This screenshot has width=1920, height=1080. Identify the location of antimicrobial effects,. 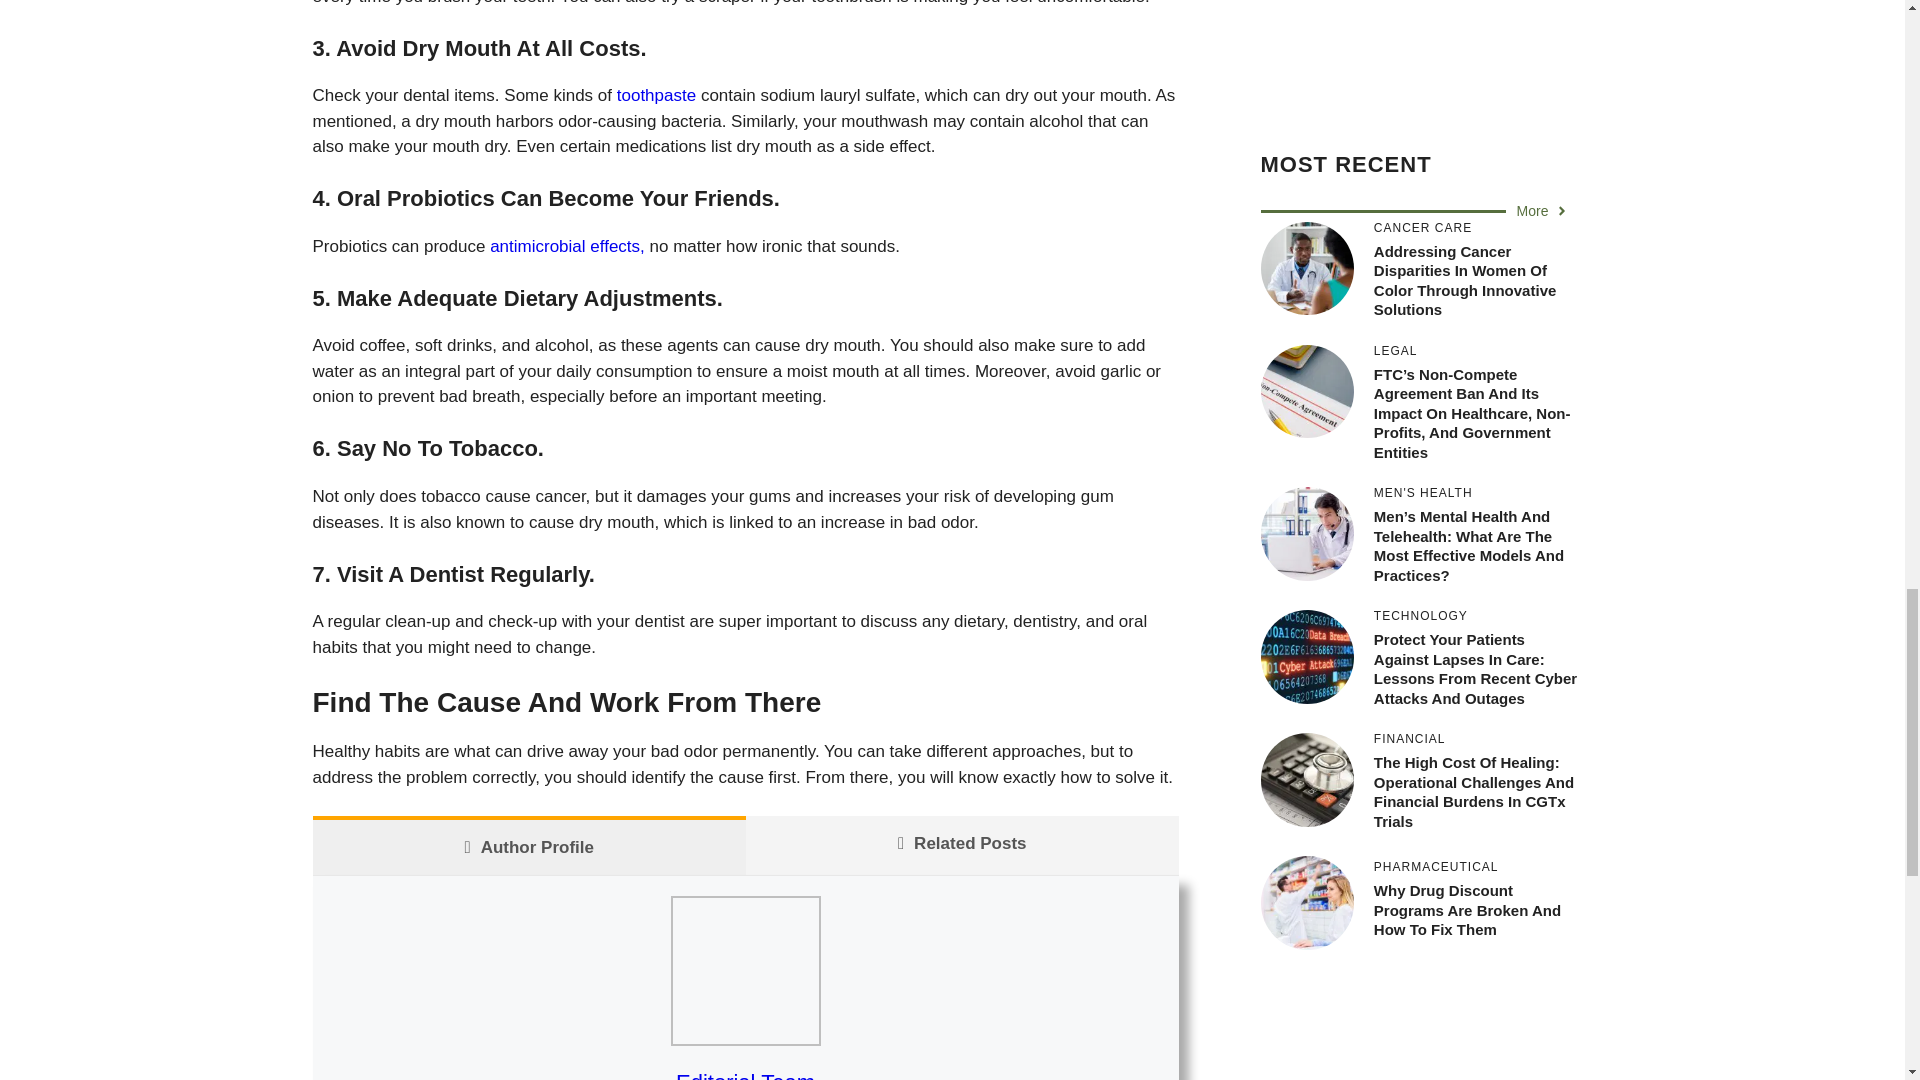
(564, 246).